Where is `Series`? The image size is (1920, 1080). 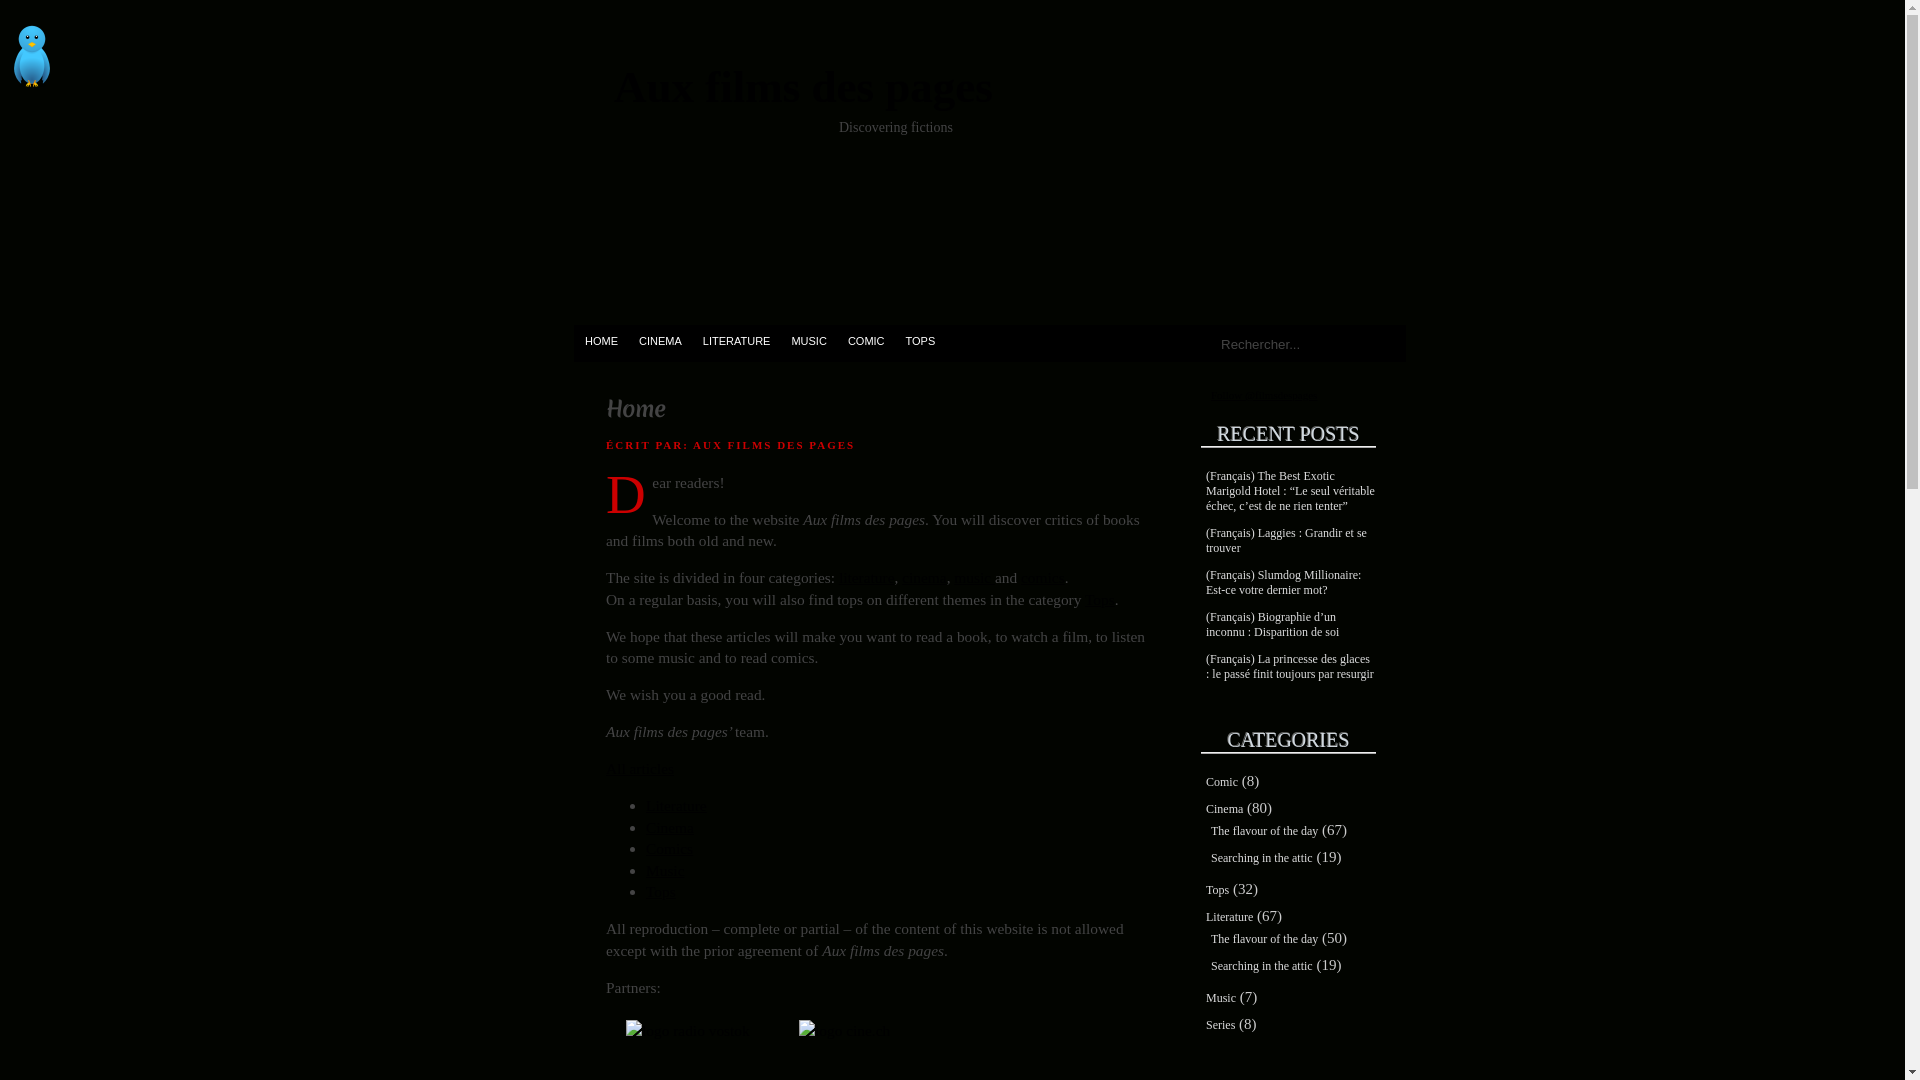
Series is located at coordinates (1220, 1024).